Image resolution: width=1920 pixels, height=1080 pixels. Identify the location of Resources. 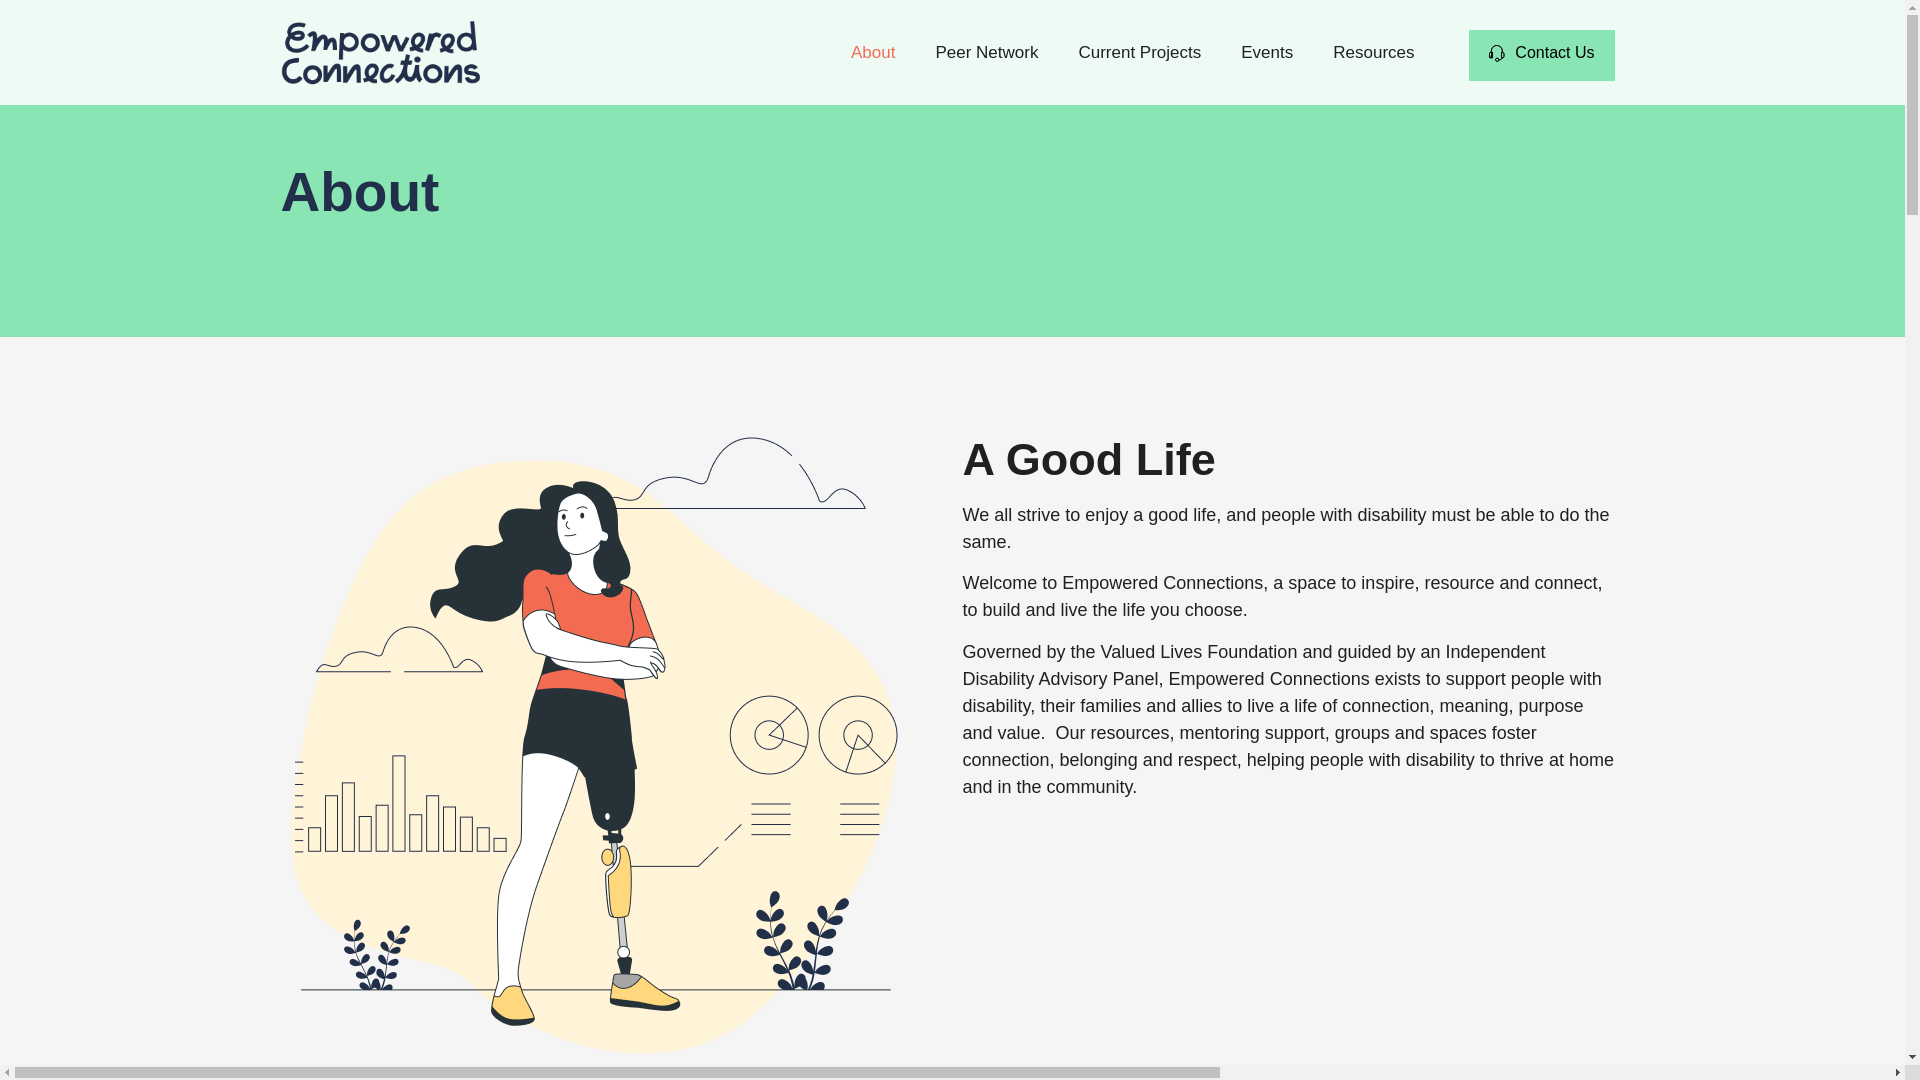
(1374, 52).